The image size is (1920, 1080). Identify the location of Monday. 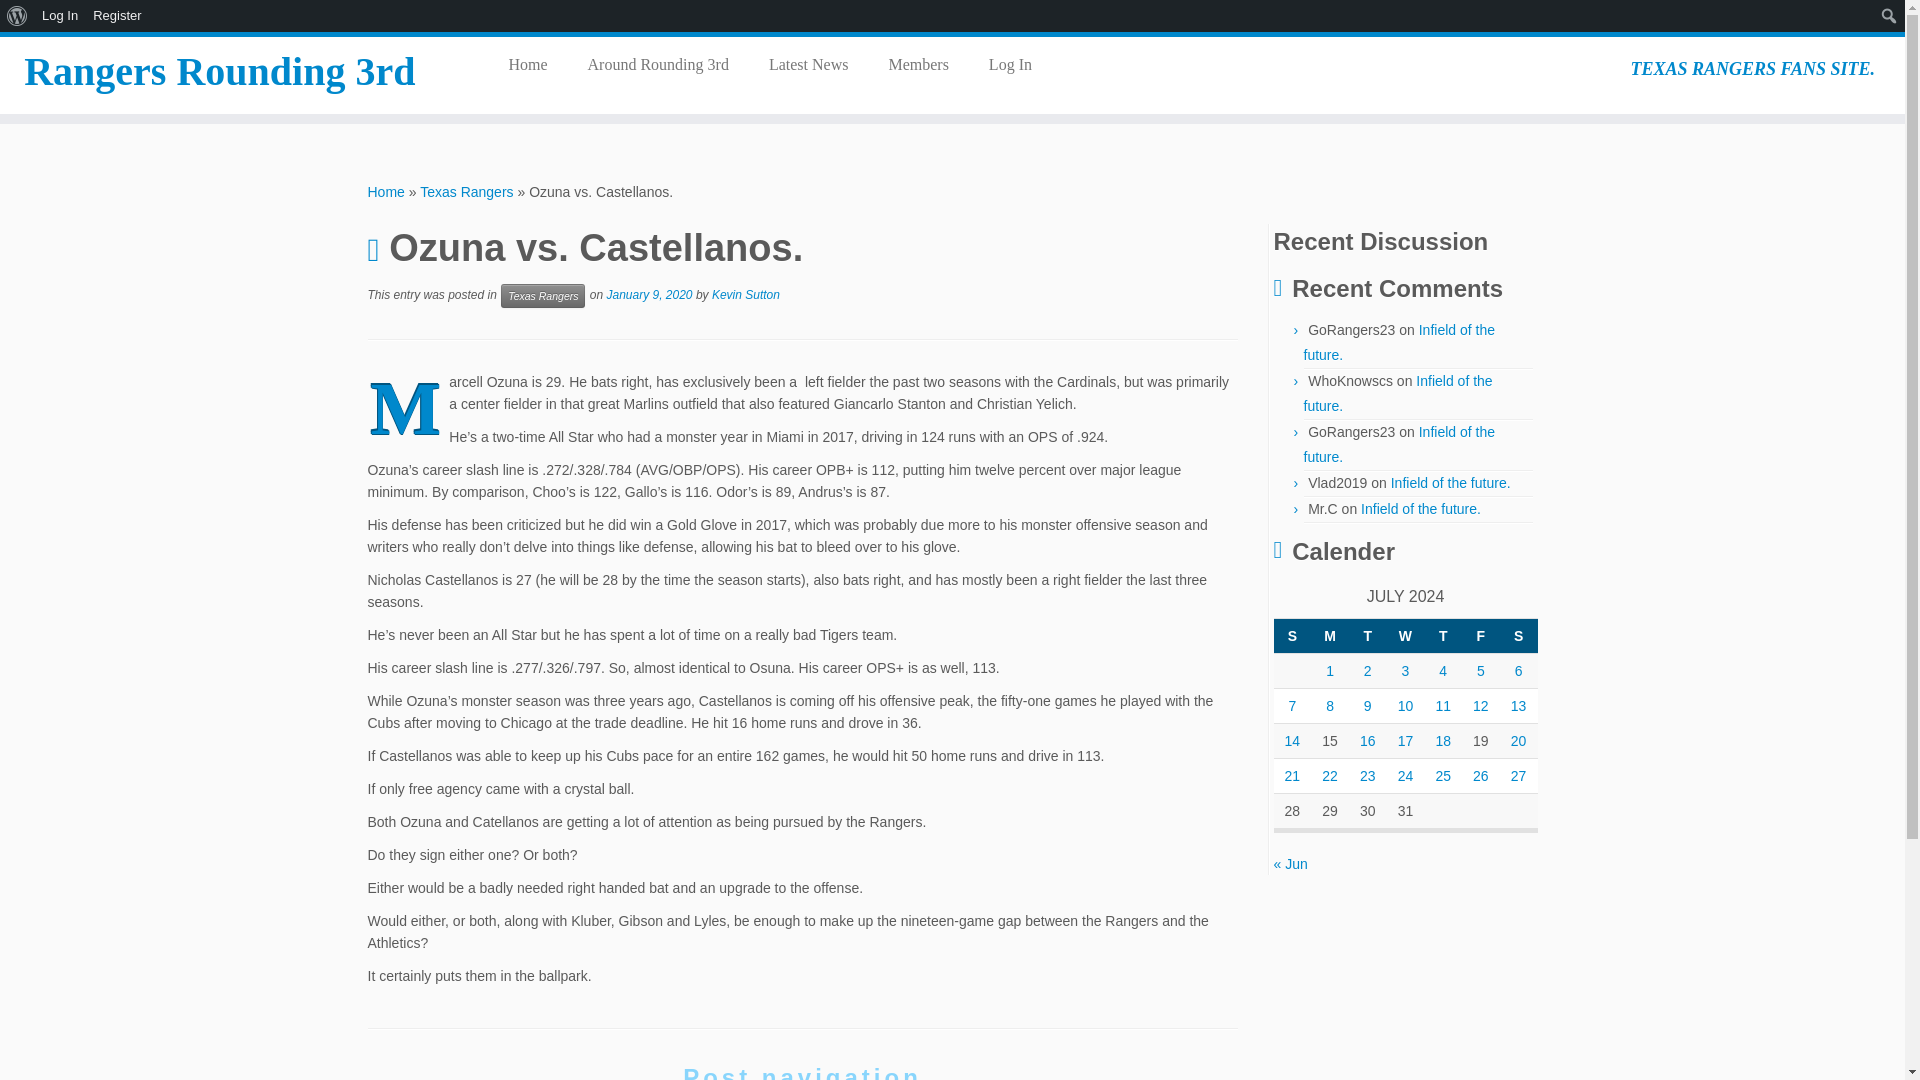
(1330, 635).